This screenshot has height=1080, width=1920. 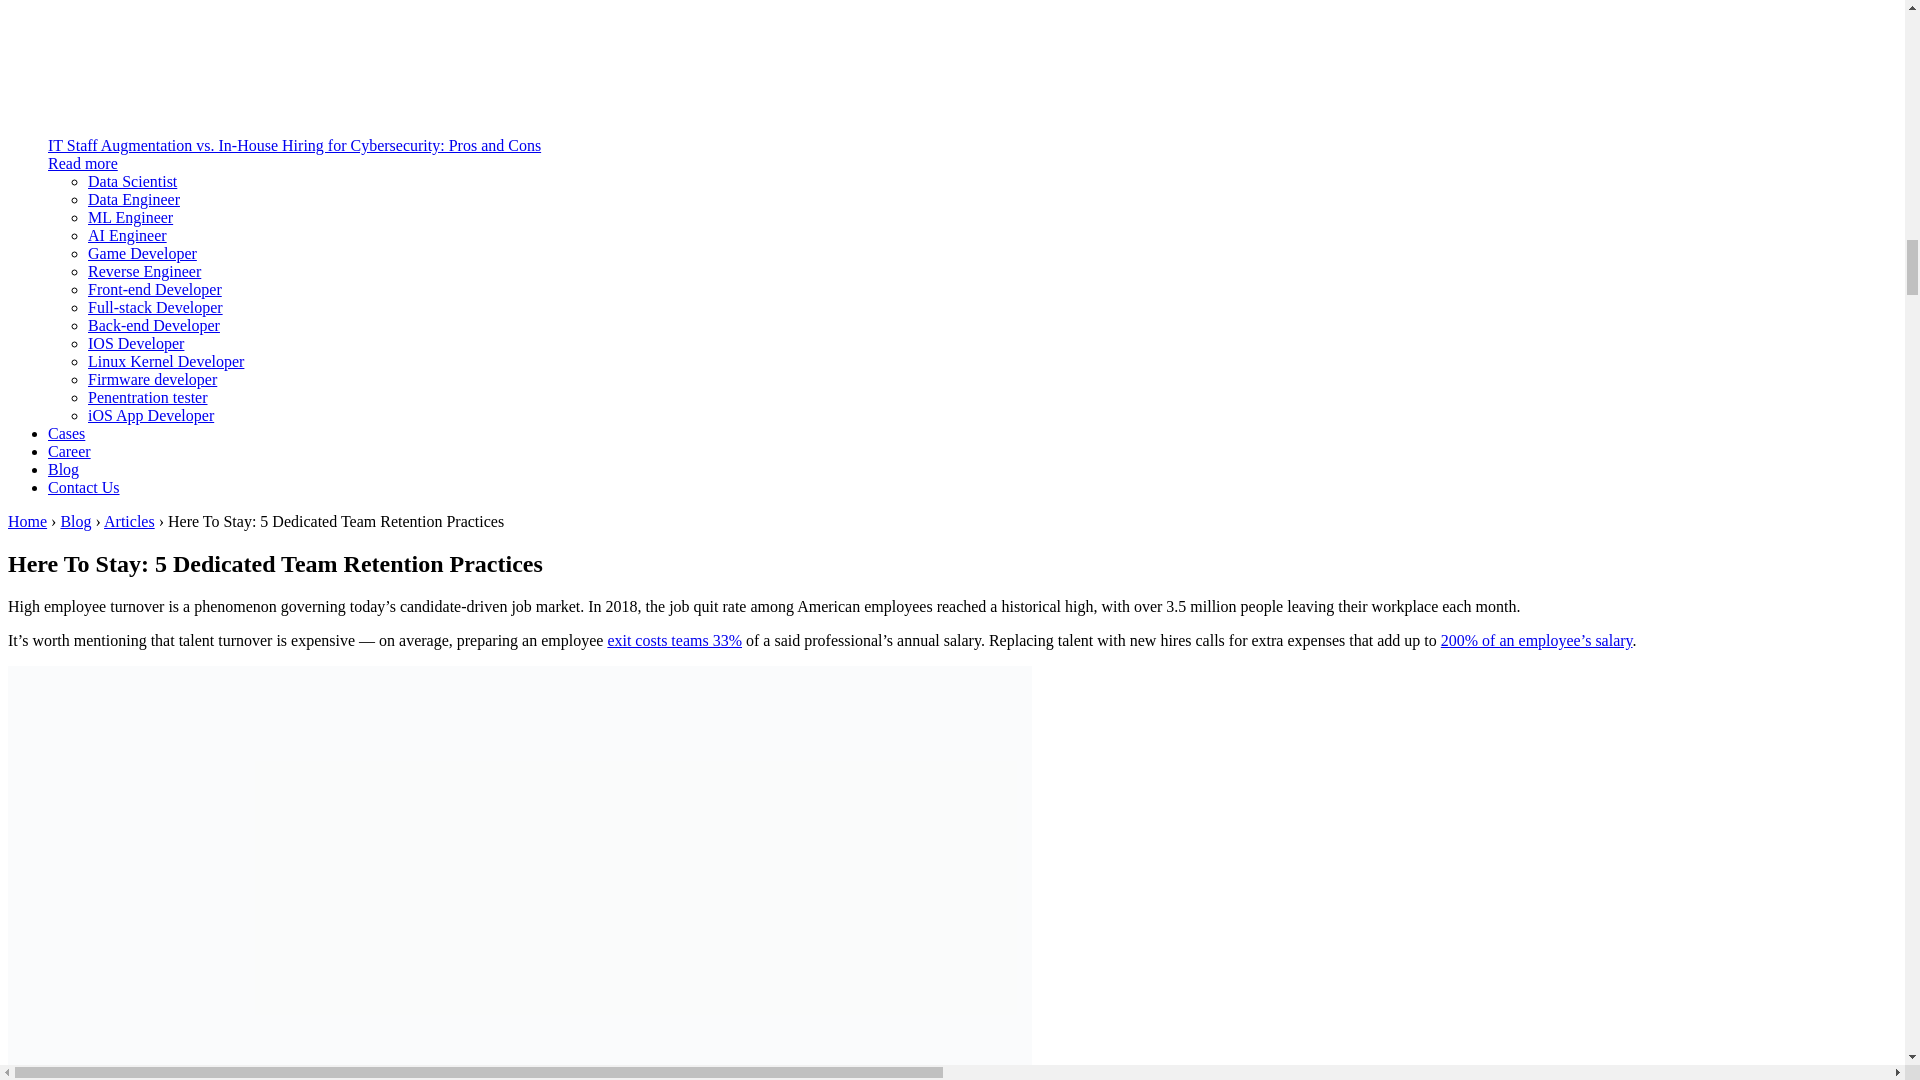 I want to click on ML Engineer, so click(x=130, y=217).